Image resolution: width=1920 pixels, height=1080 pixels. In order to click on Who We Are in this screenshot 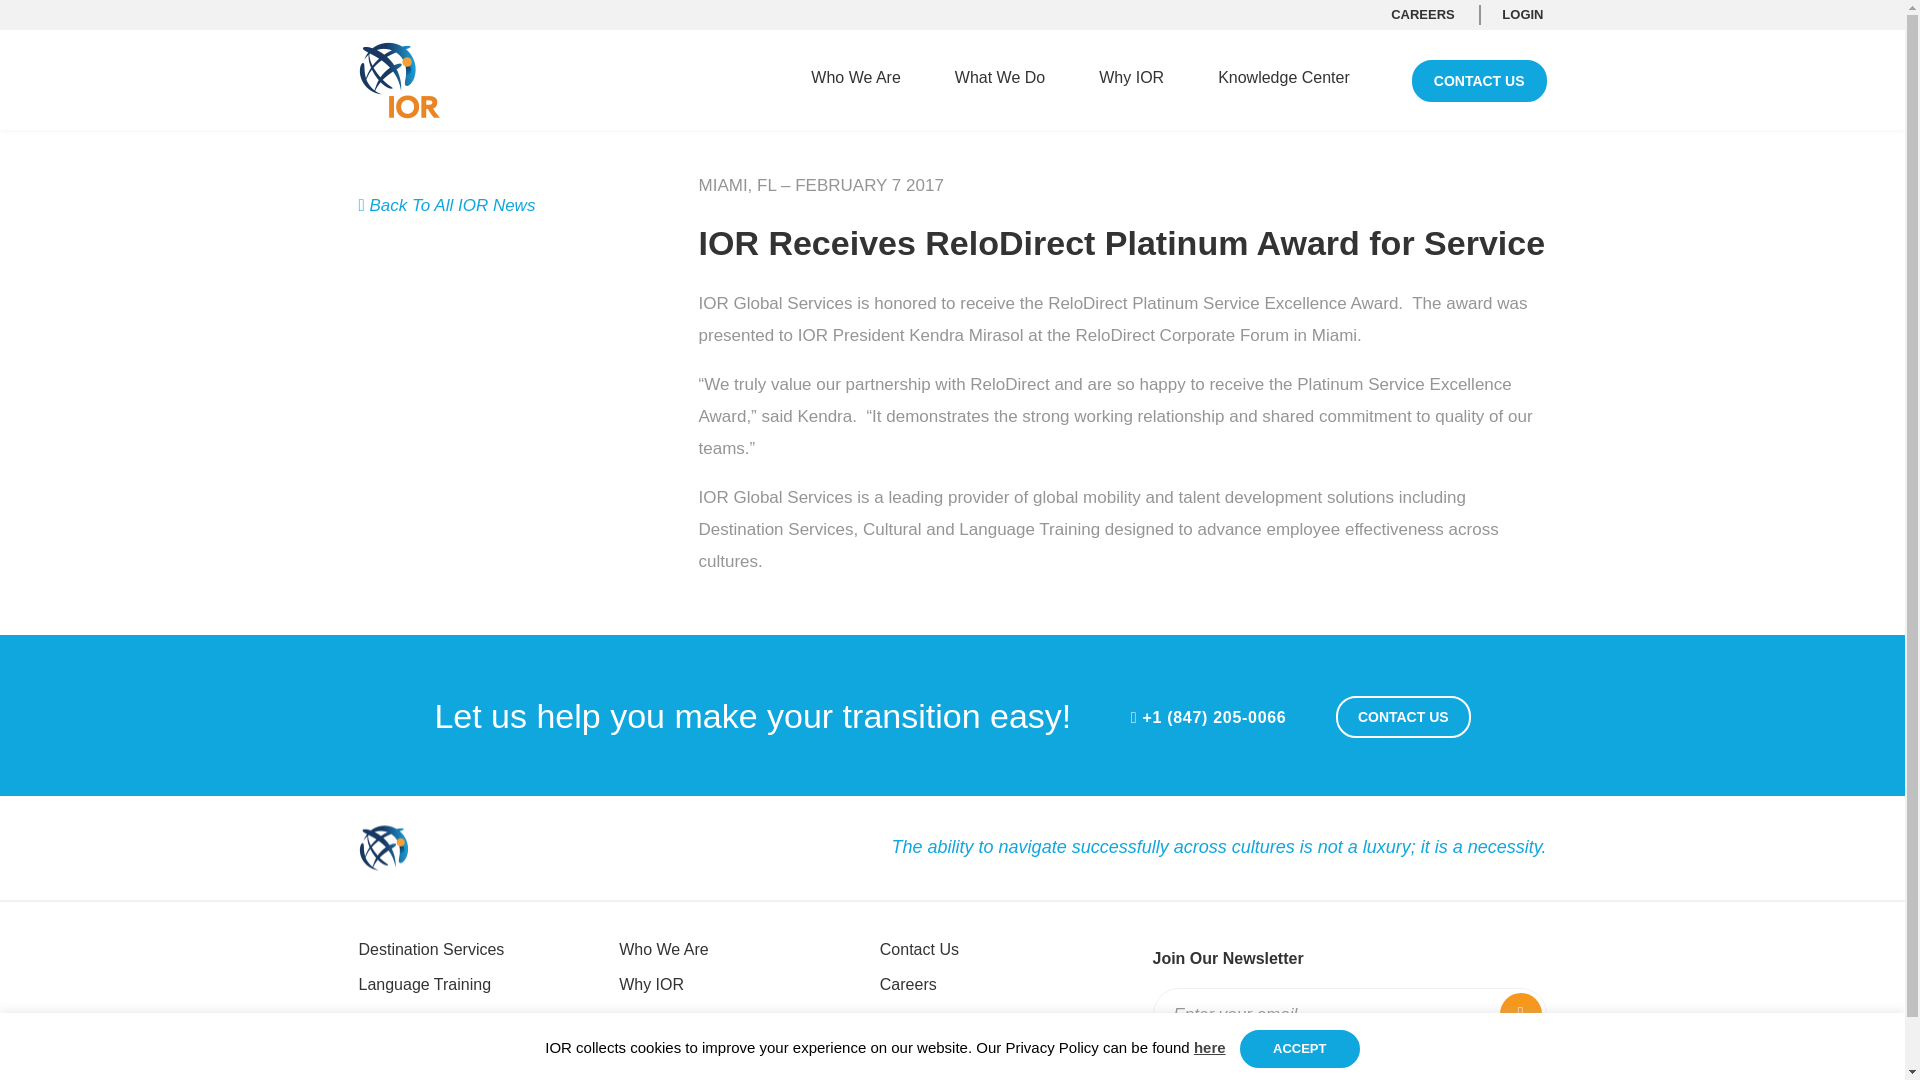, I will do `click(663, 948)`.